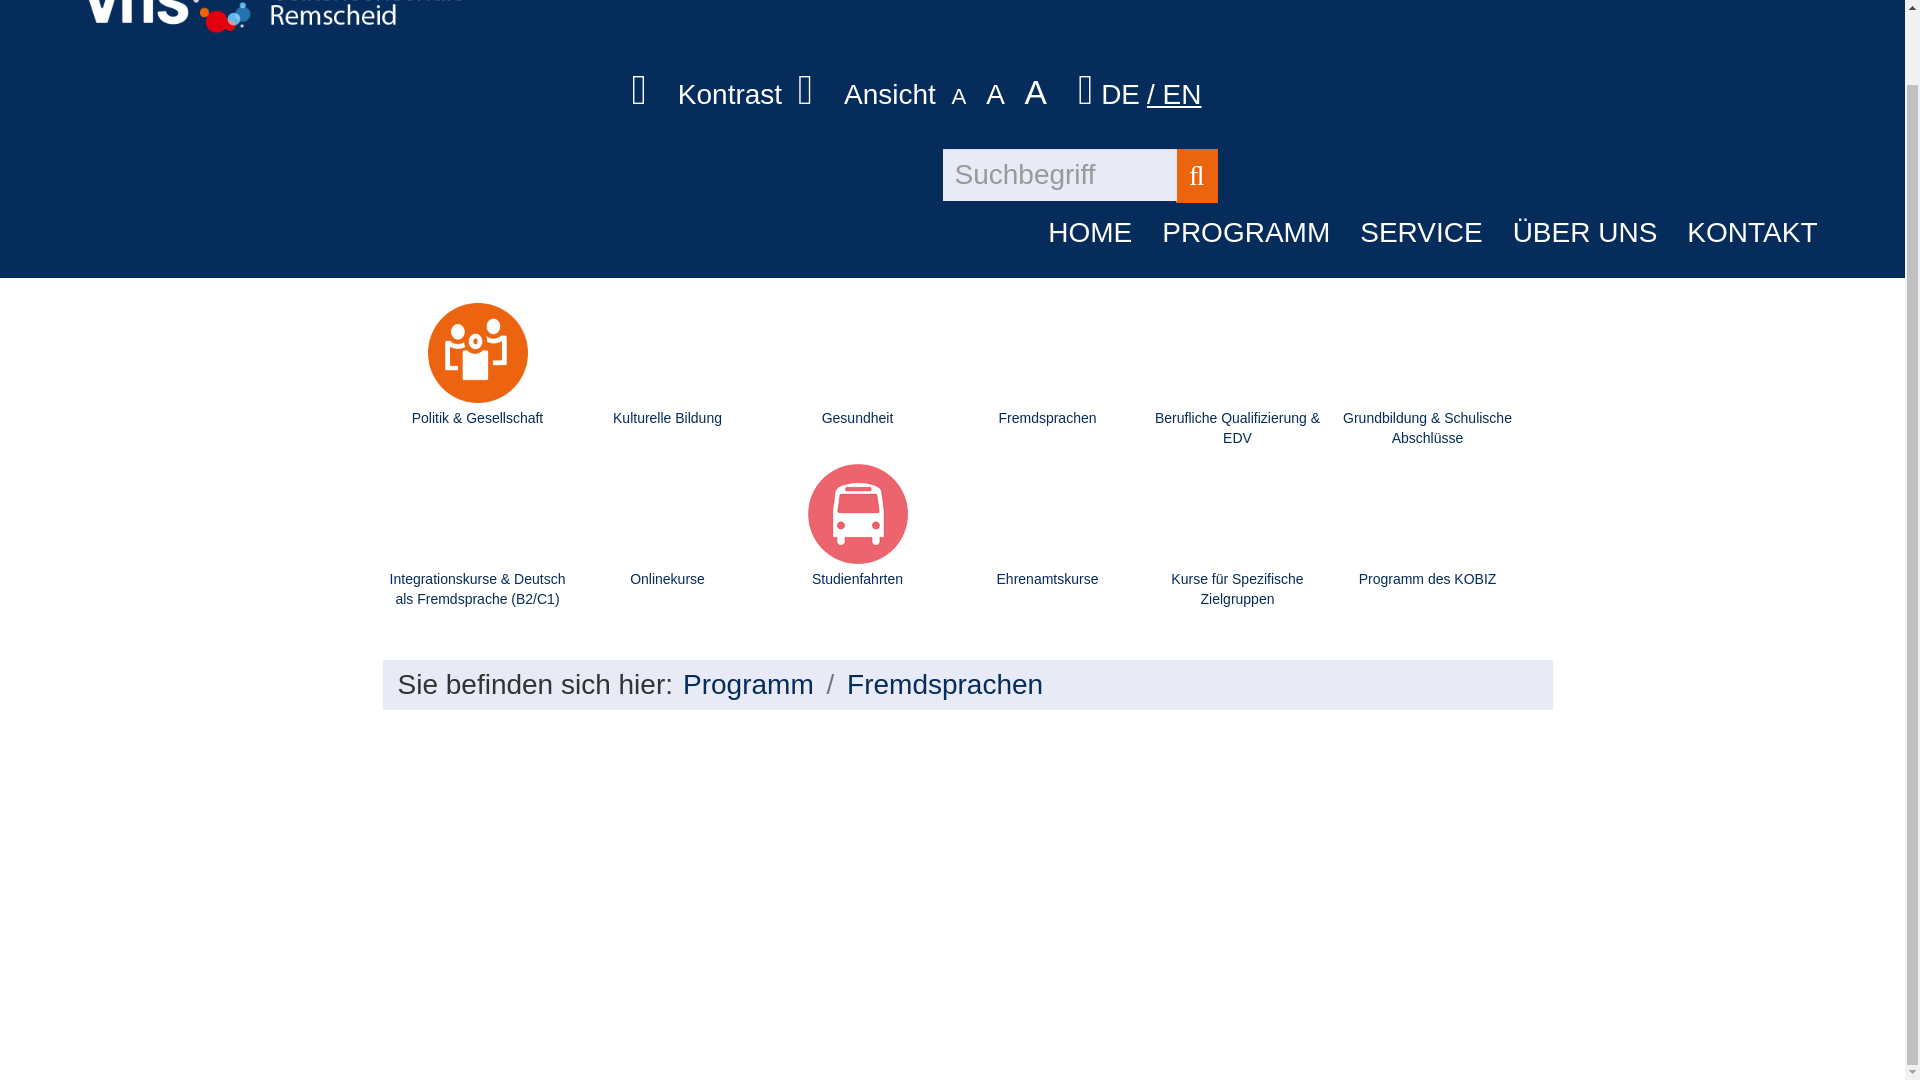 Image resolution: width=1920 pixels, height=1080 pixels. Describe the element at coordinates (1421, 233) in the screenshot. I see `SERVICE` at that location.